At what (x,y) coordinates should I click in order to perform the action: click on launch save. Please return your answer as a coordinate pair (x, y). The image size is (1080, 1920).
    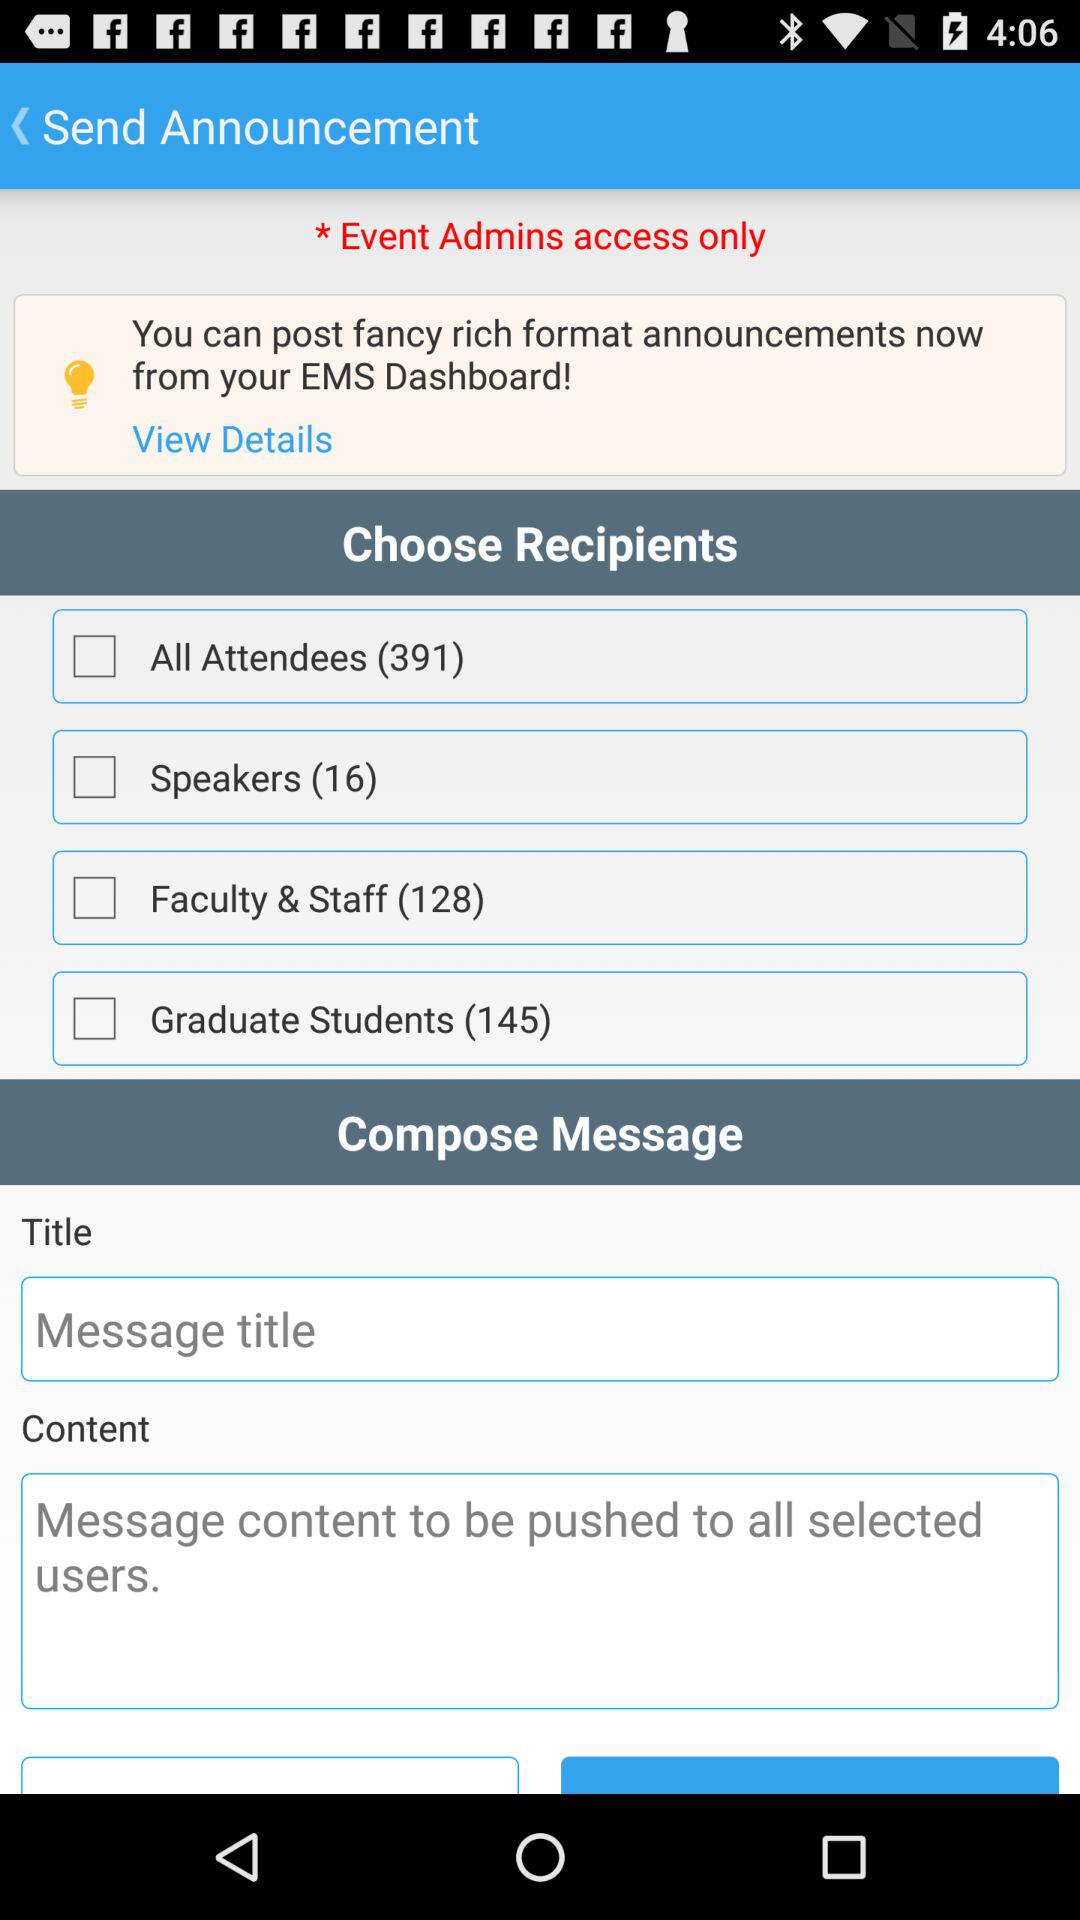
    Looking at the image, I should click on (270, 1774).